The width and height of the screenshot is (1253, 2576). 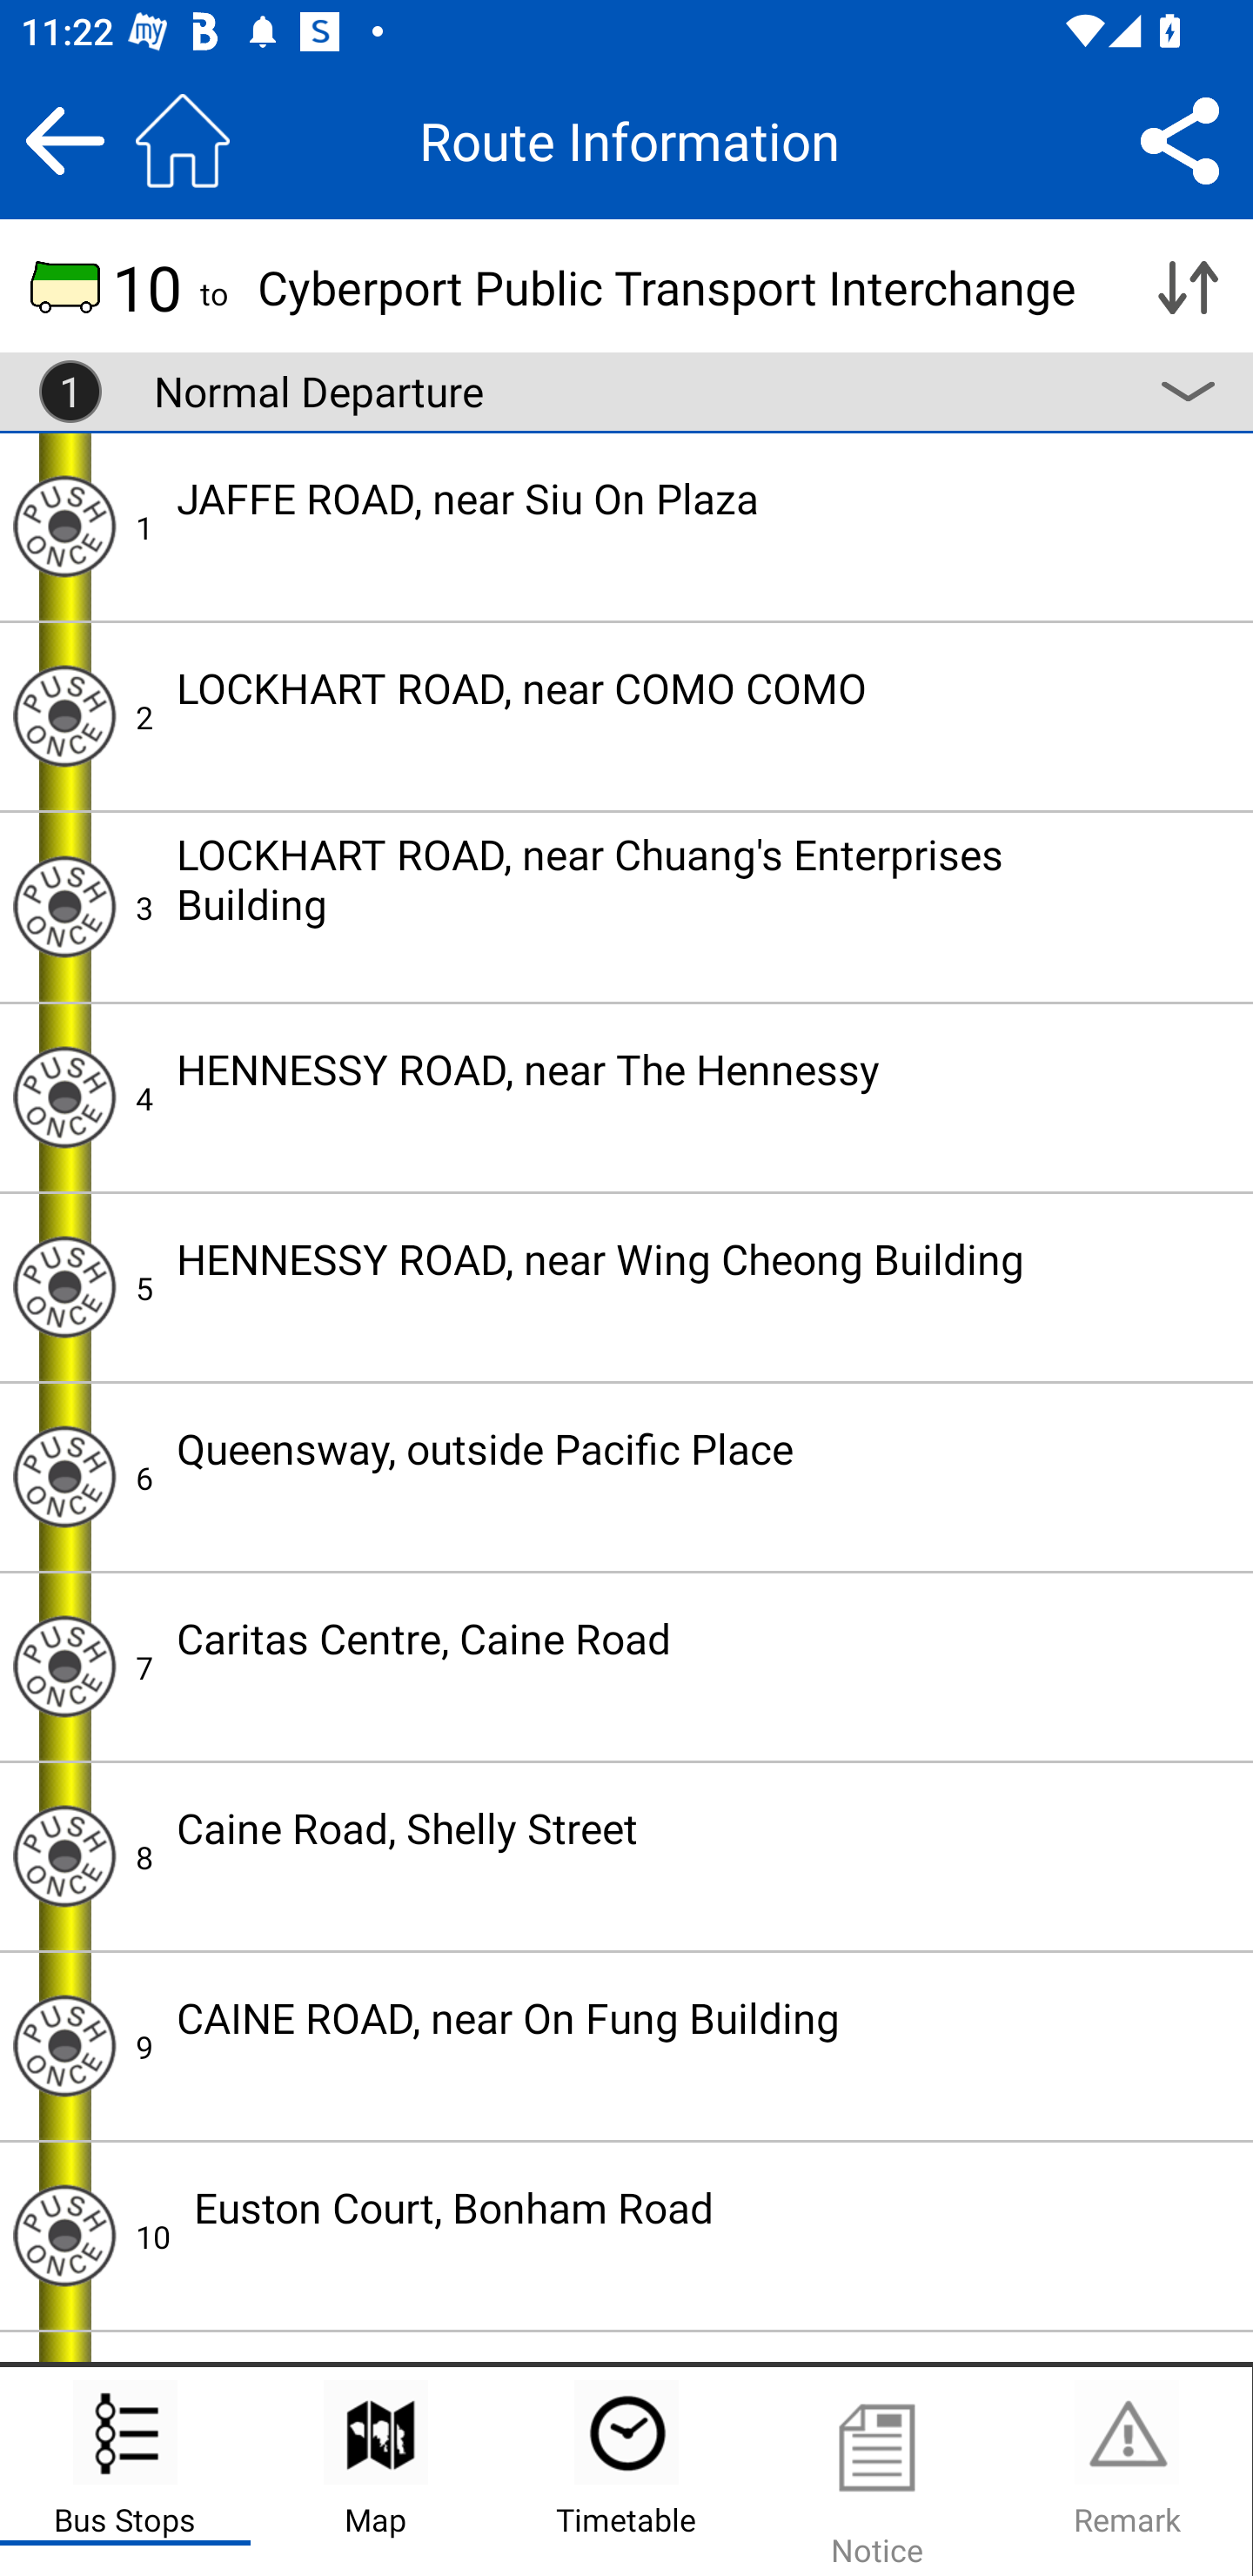 I want to click on Alight Reminder, so click(x=64, y=715).